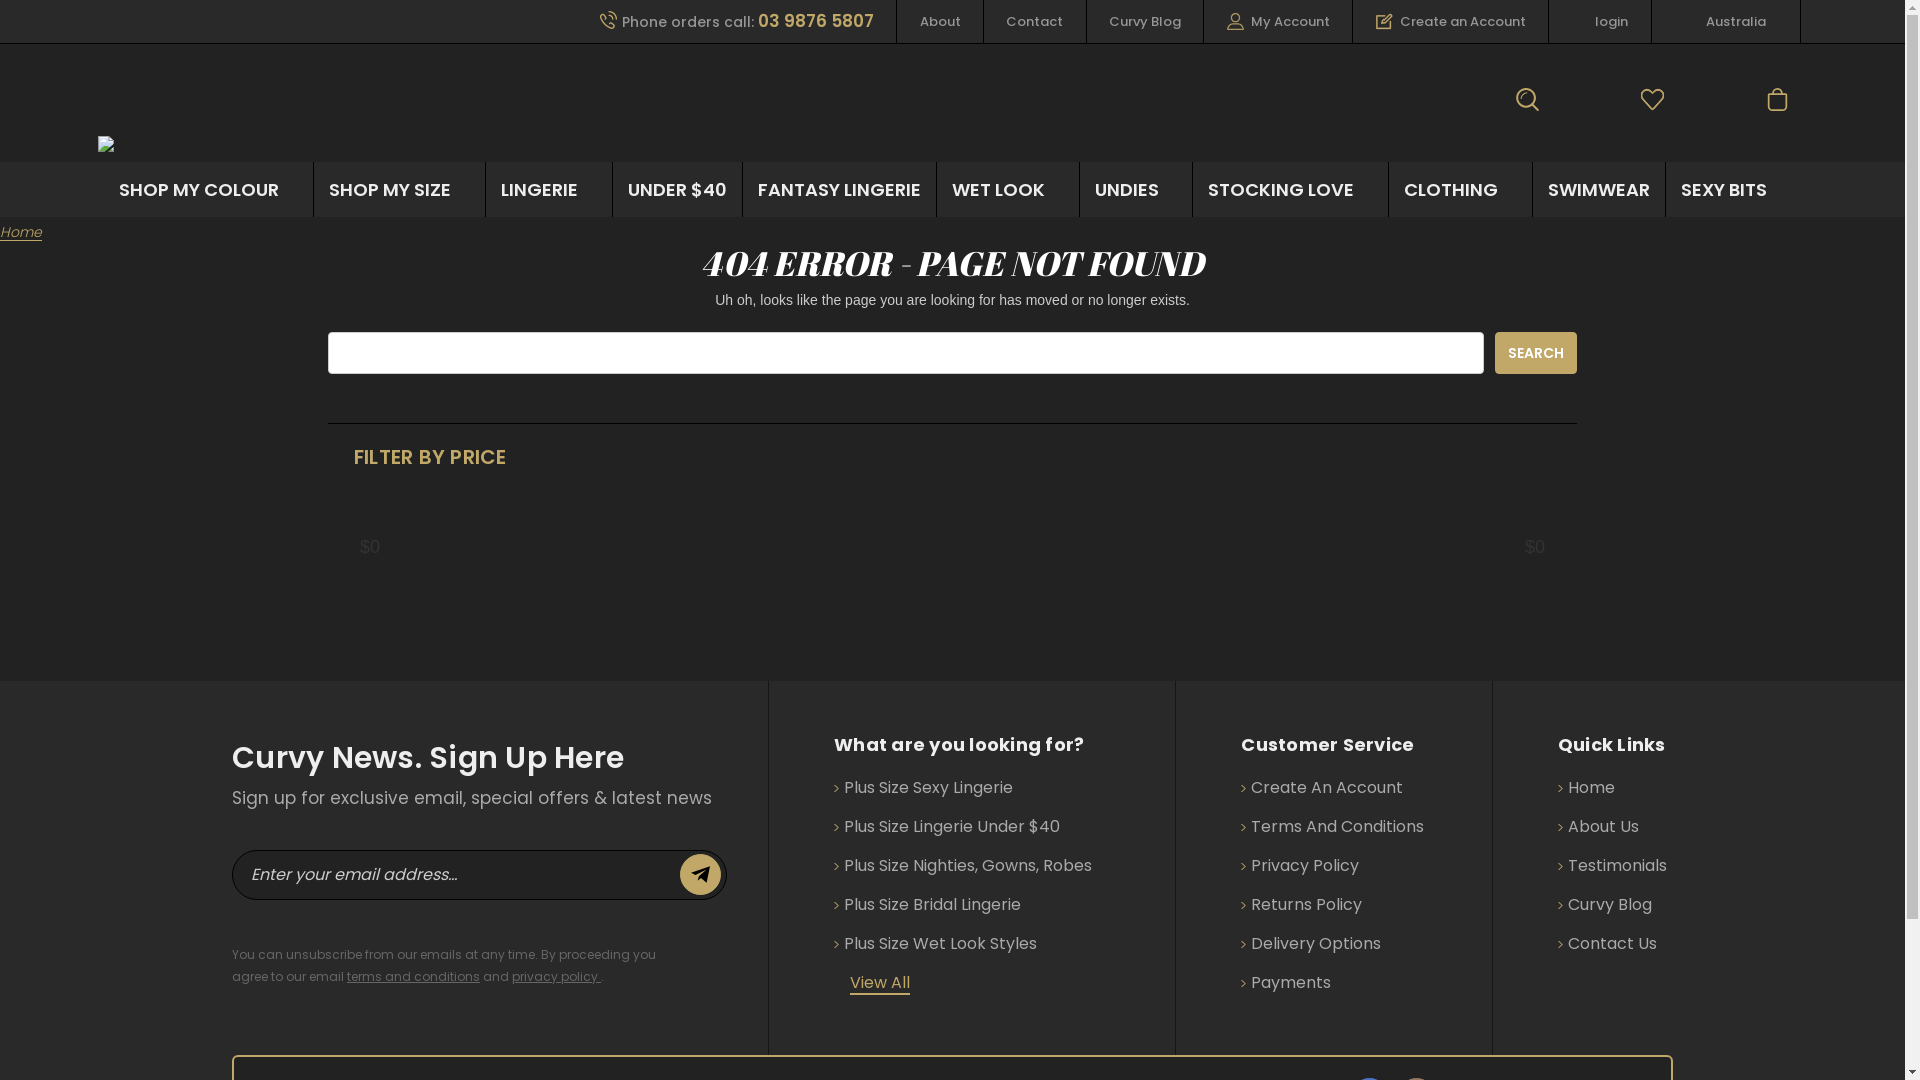  What do you see at coordinates (840, 190) in the screenshot?
I see `FANTASY LINGERIE` at bounding box center [840, 190].